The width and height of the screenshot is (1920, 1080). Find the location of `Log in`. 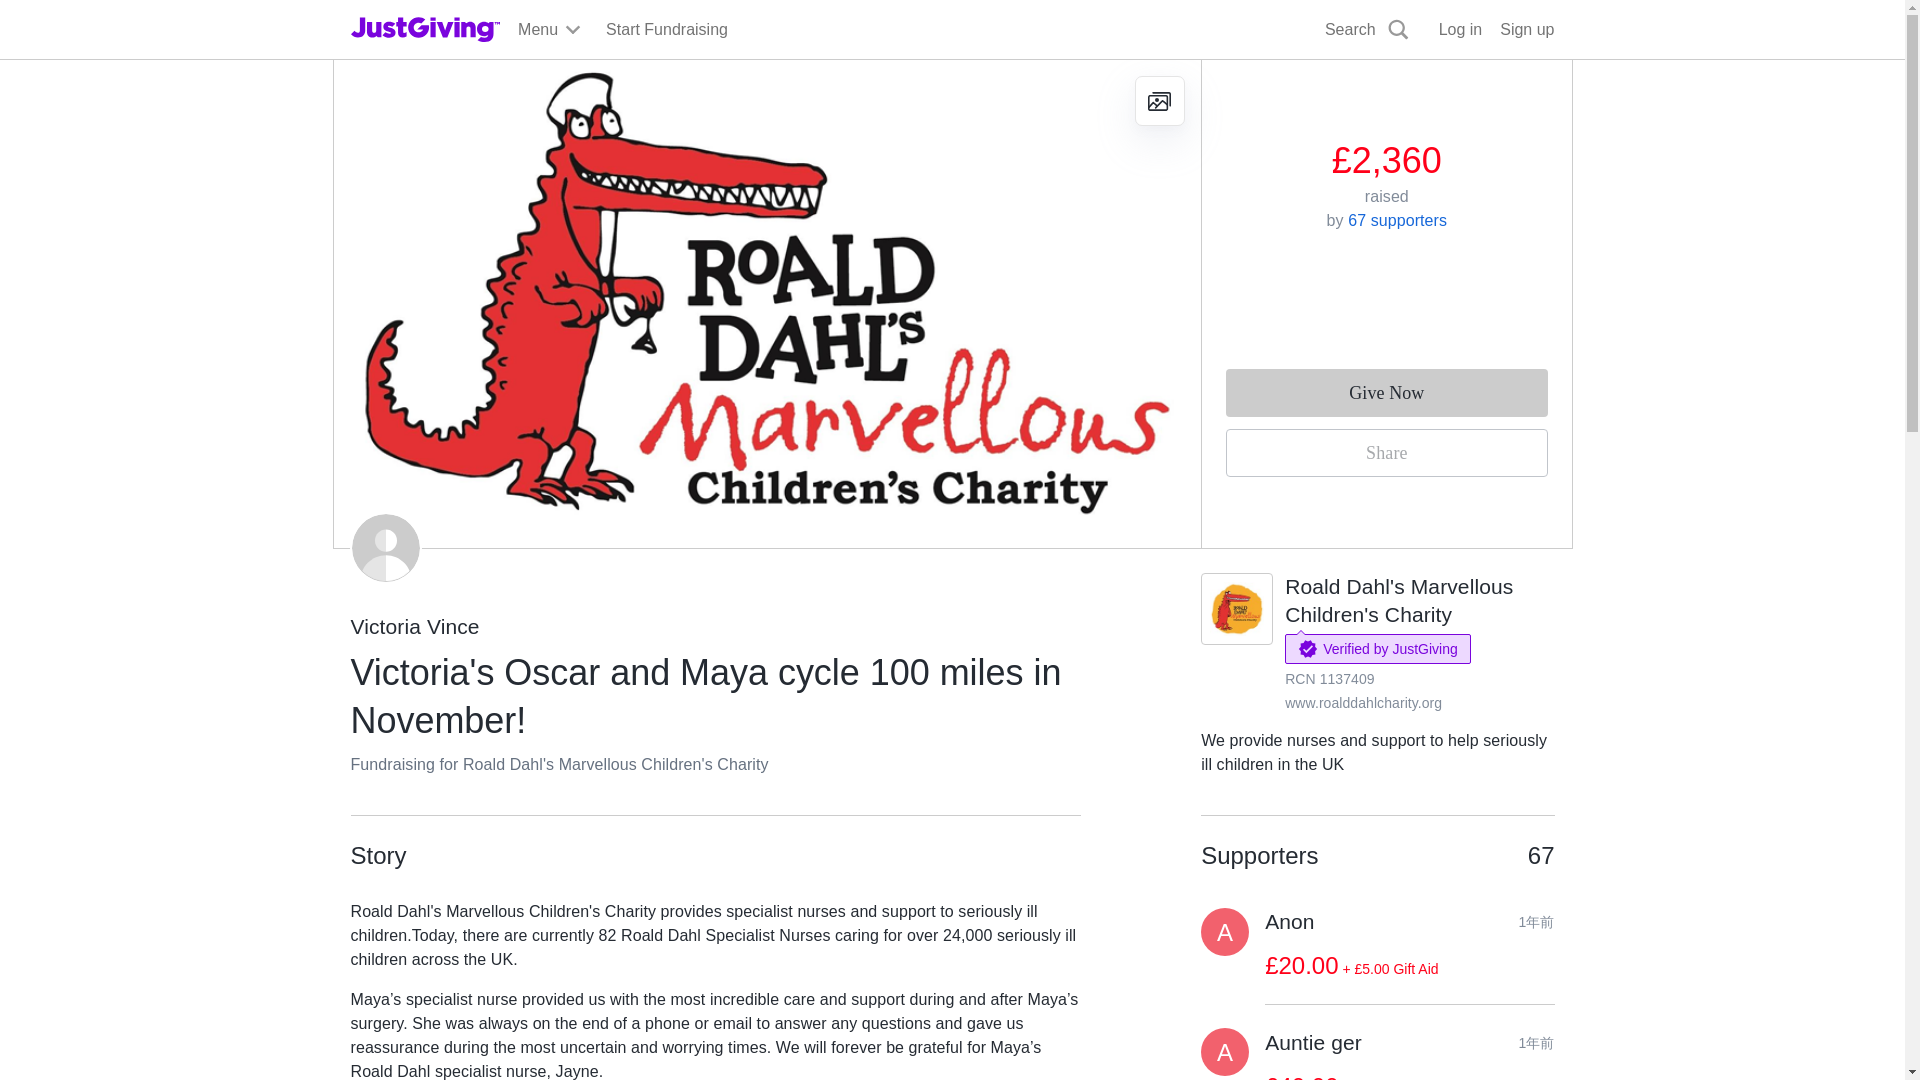

Log in is located at coordinates (1460, 30).